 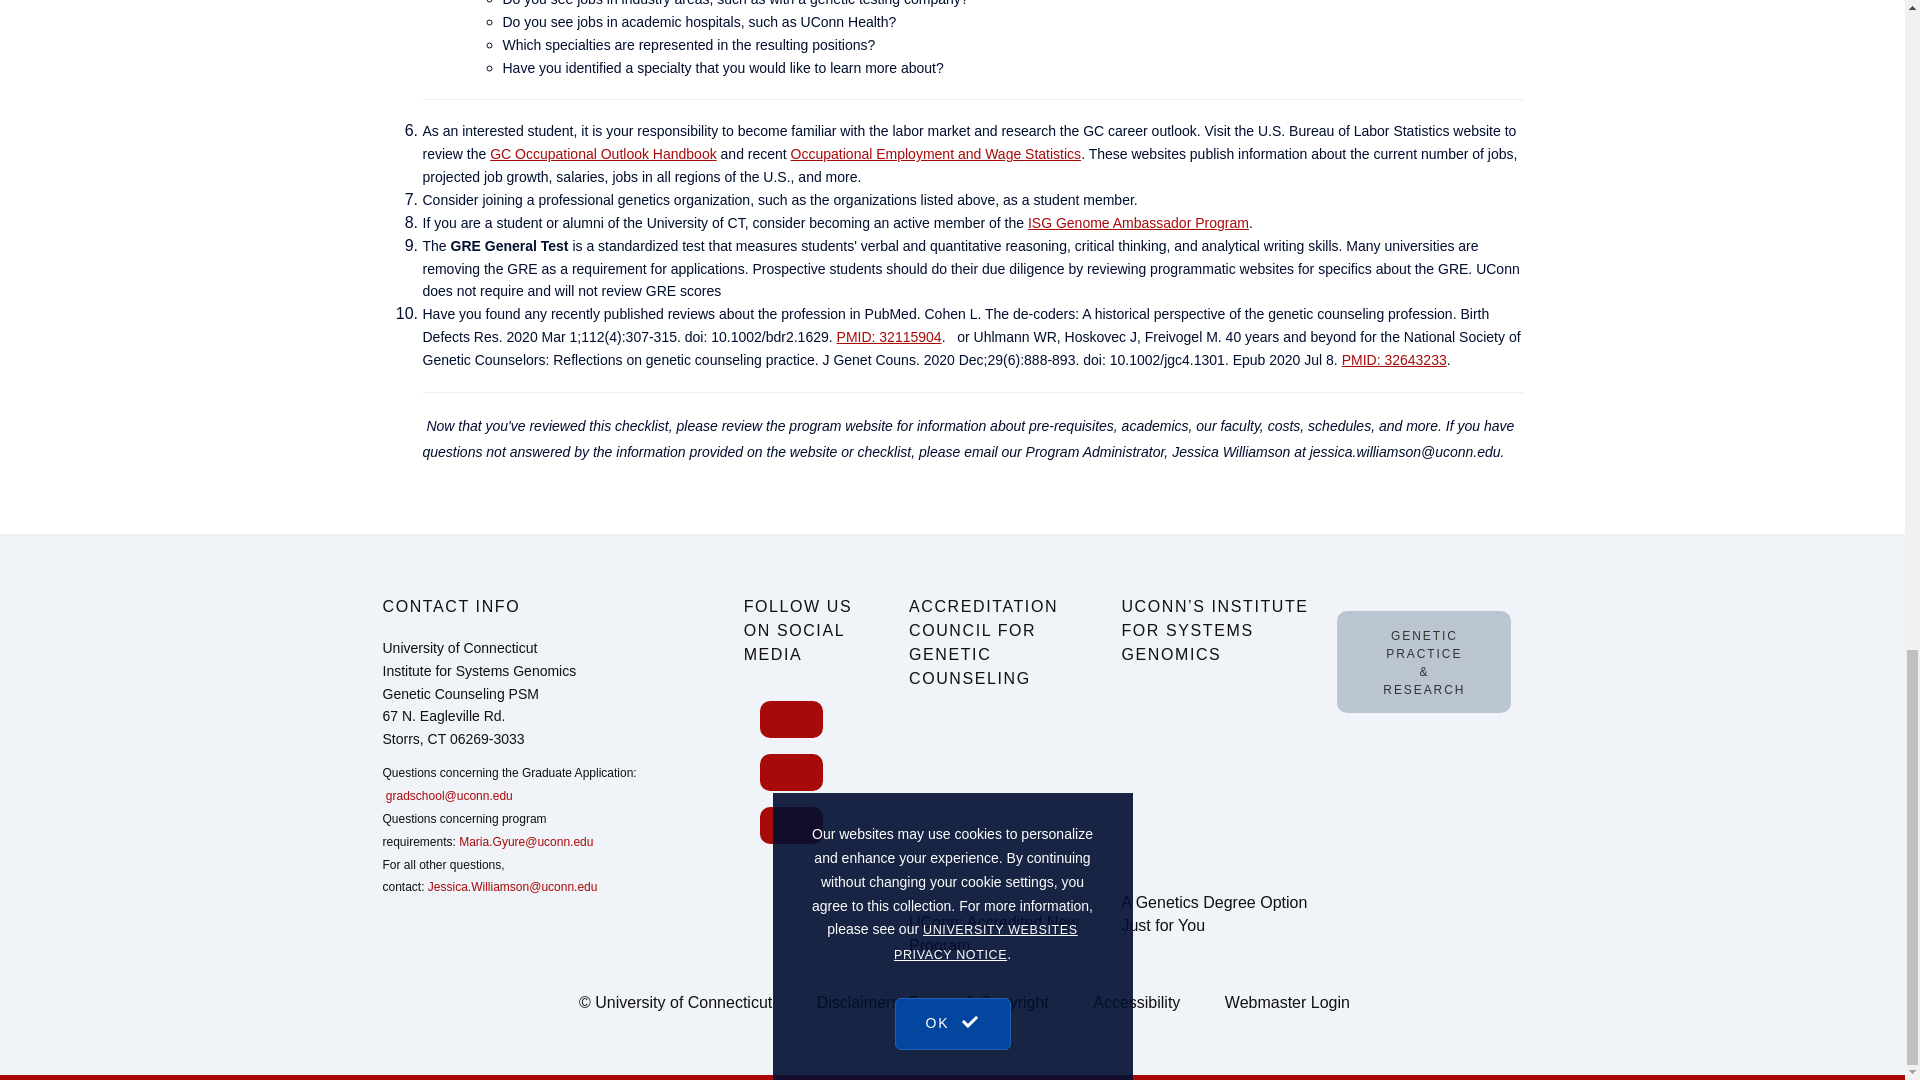 I want to click on ACGC Education Programs, so click(x=1002, y=802).